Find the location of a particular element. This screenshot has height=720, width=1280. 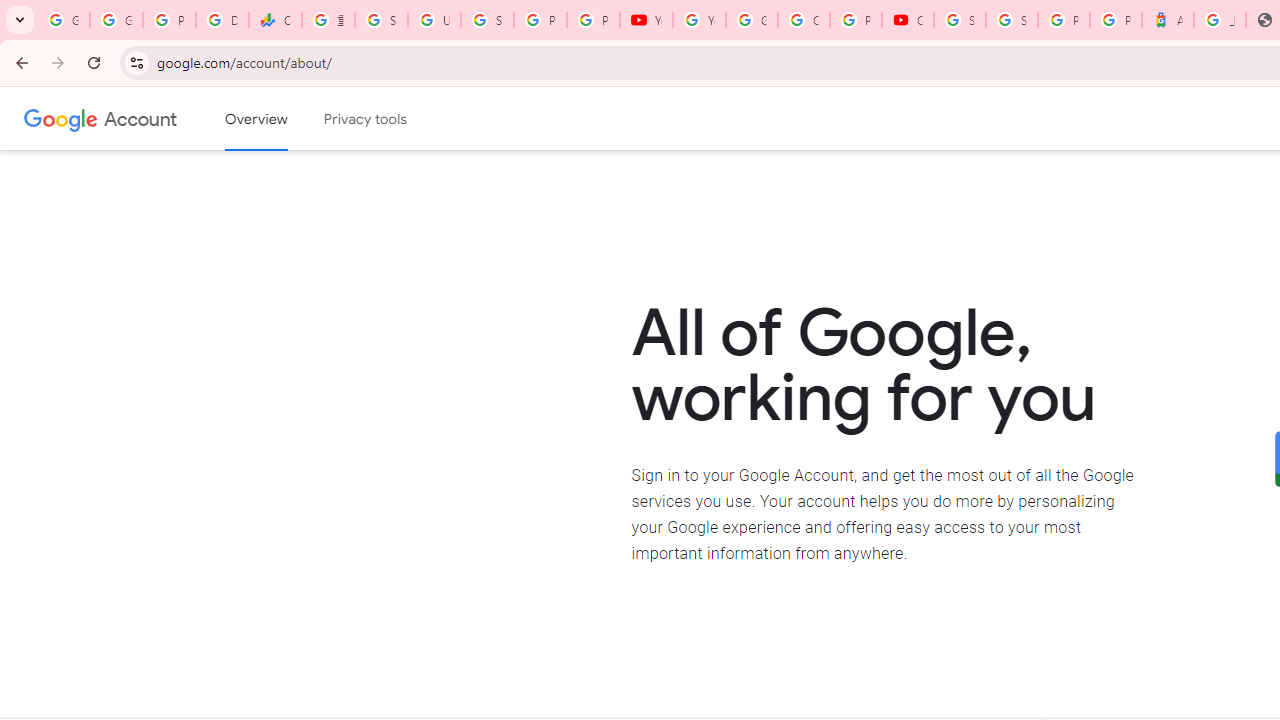

System is located at coordinates (10, 11).